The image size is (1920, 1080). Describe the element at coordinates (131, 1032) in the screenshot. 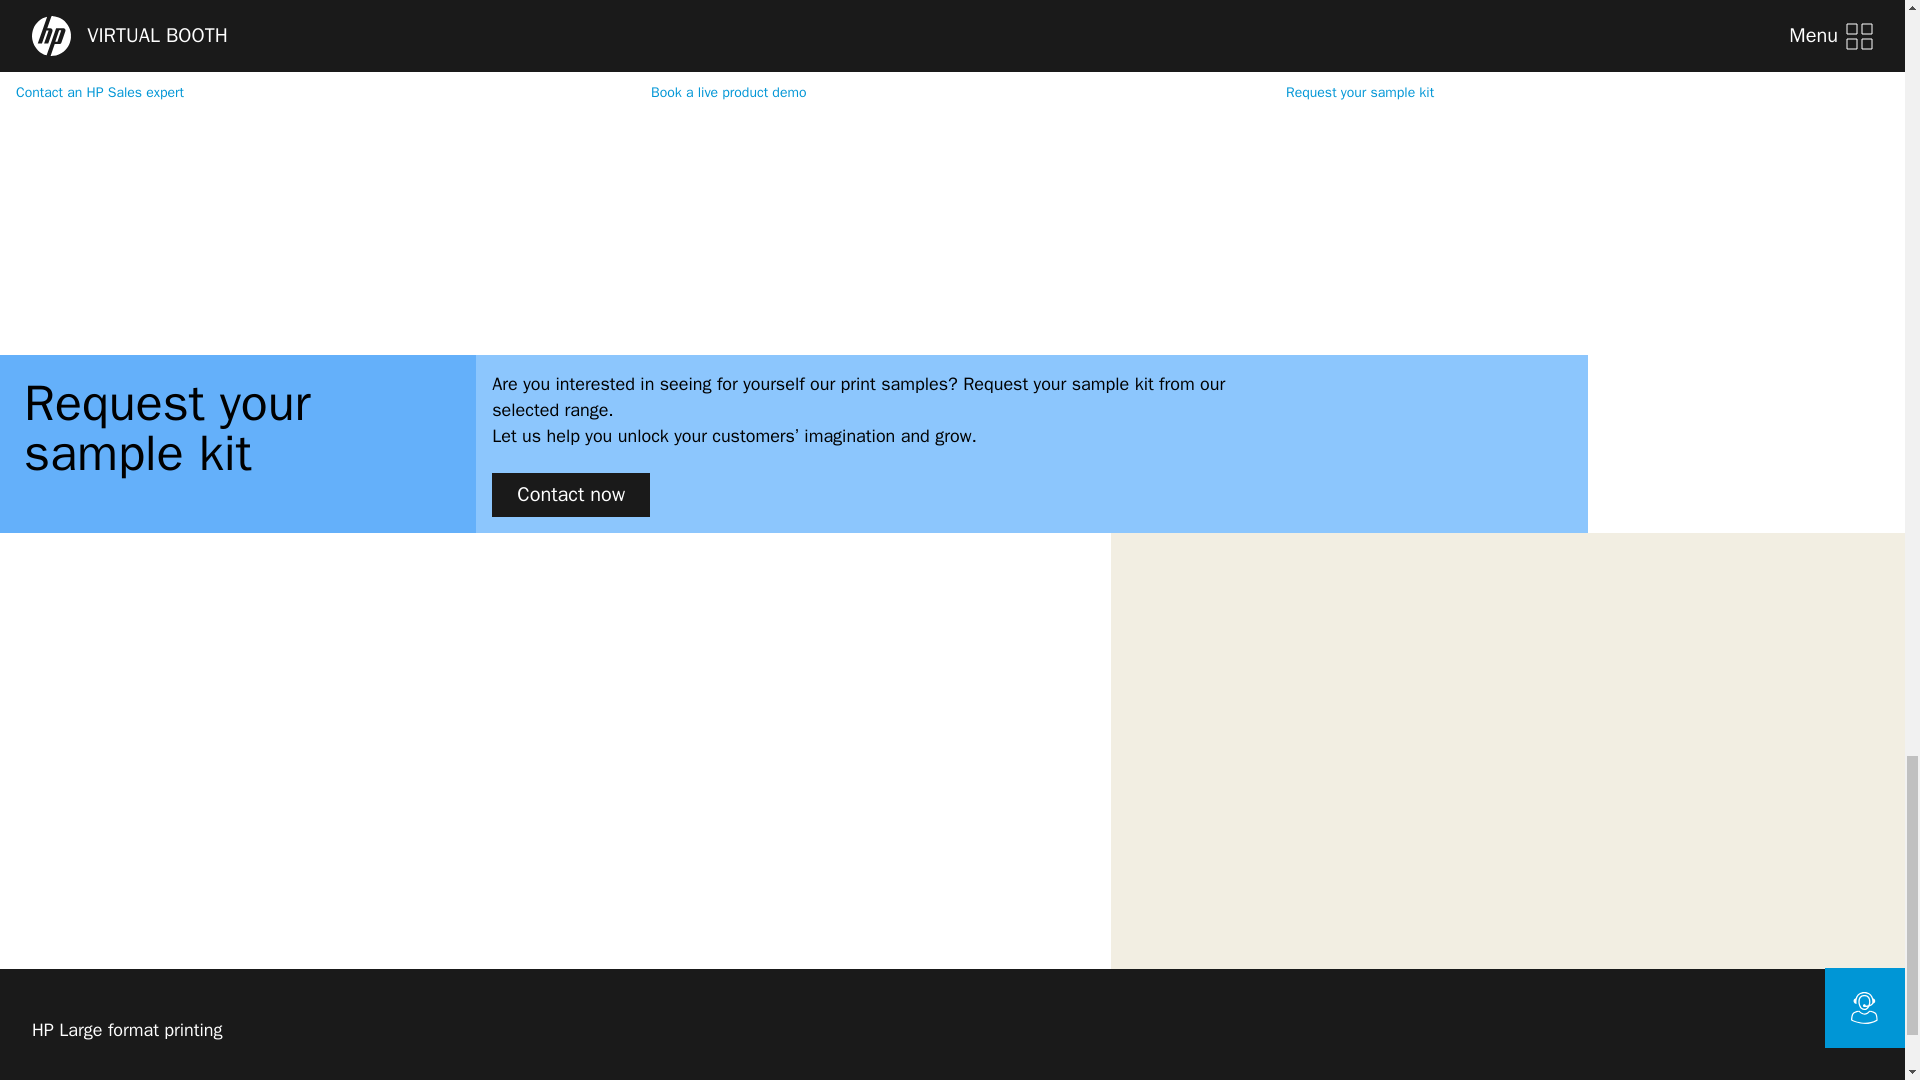

I see `HP Large format printing` at that location.